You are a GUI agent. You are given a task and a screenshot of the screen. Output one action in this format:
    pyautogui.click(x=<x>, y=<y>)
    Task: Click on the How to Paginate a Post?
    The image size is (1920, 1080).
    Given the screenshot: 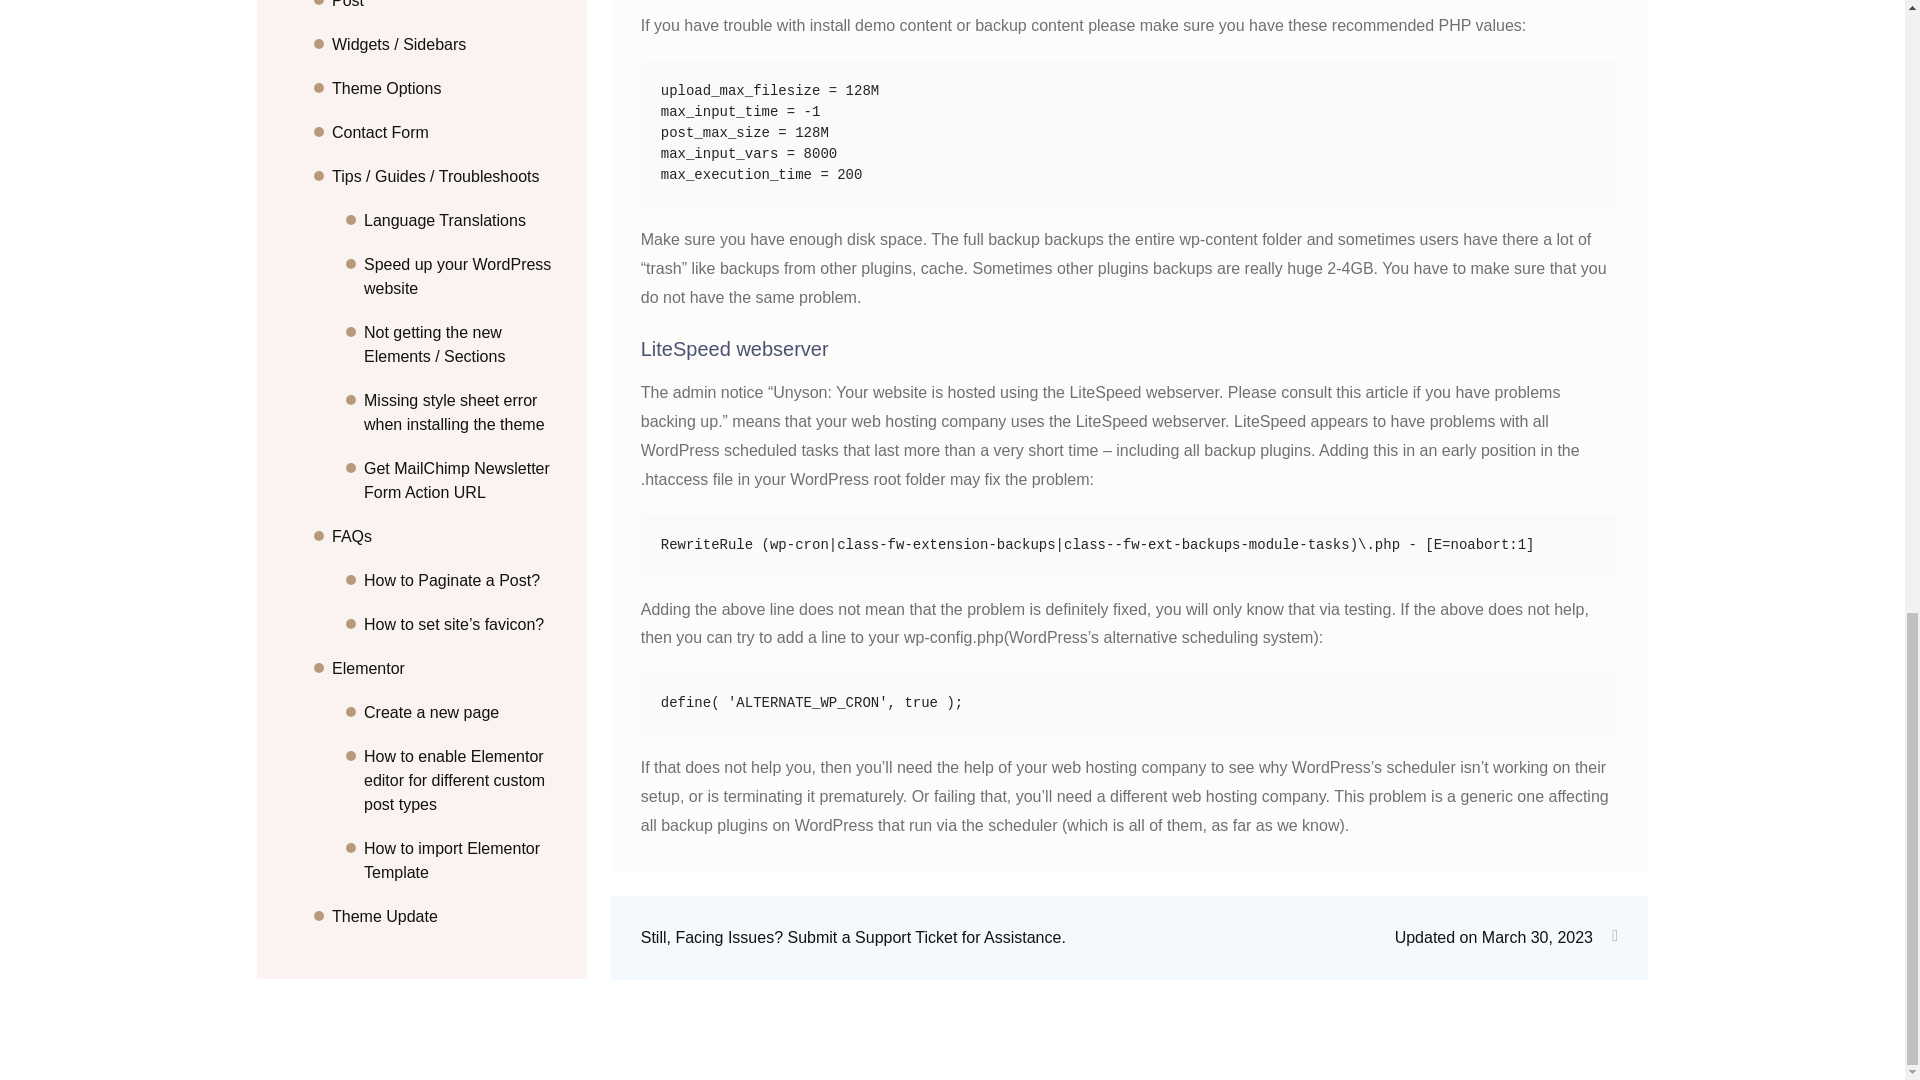 What is the action you would take?
    pyautogui.click(x=463, y=548)
    